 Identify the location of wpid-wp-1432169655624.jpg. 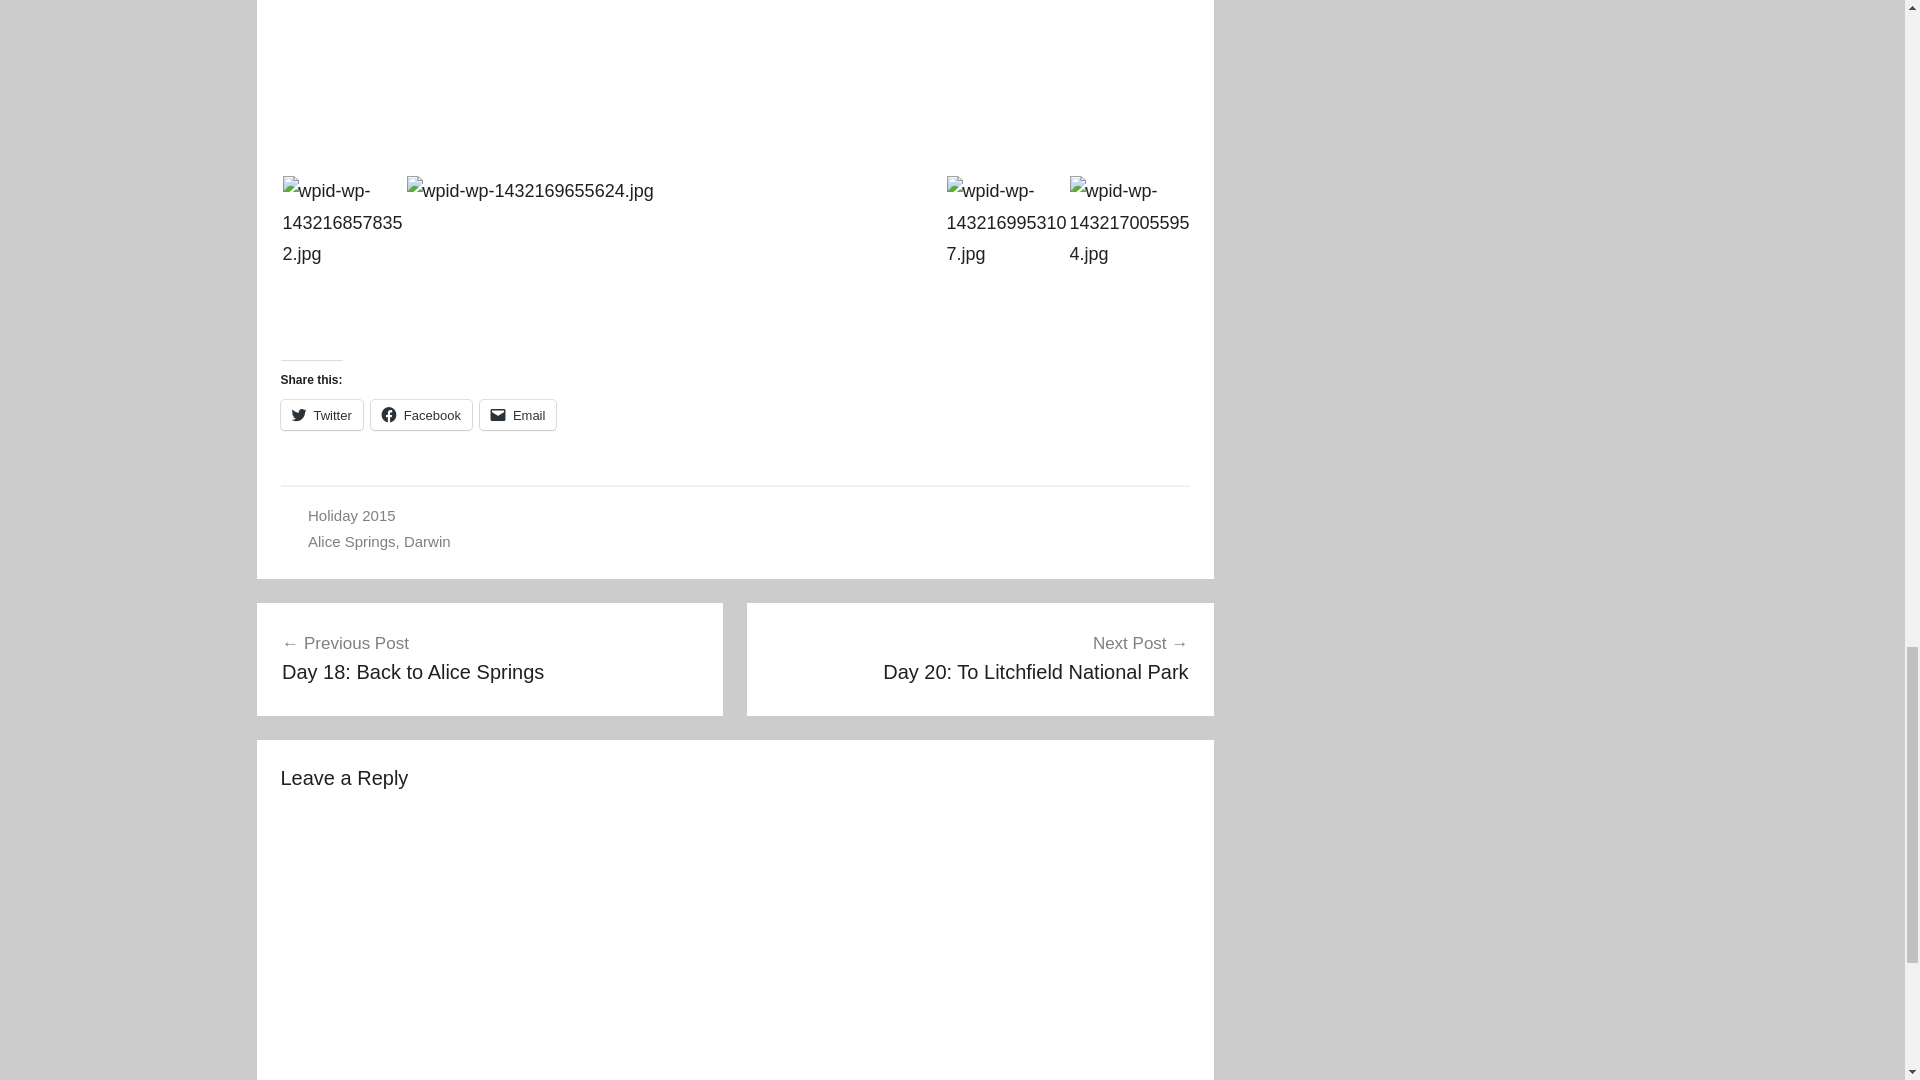
(351, 541).